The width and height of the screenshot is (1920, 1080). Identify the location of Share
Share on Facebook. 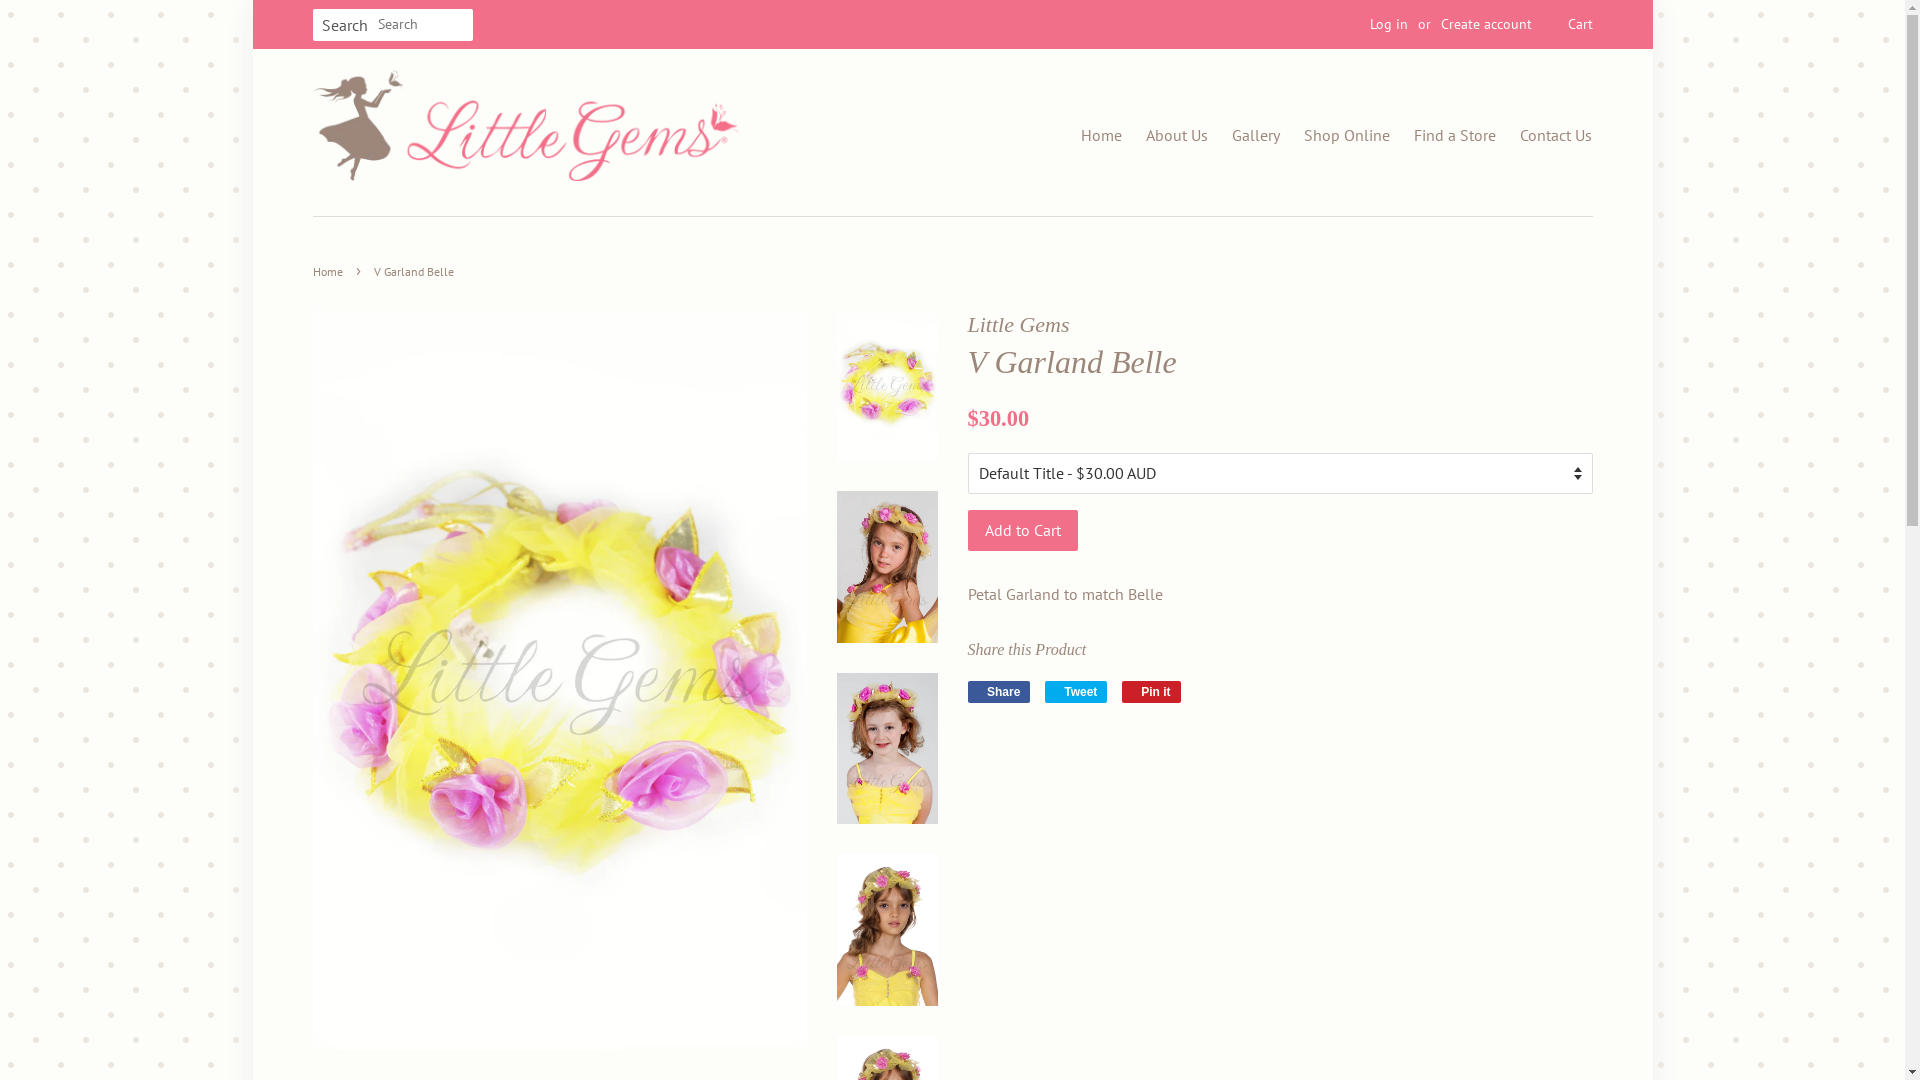
(1000, 692).